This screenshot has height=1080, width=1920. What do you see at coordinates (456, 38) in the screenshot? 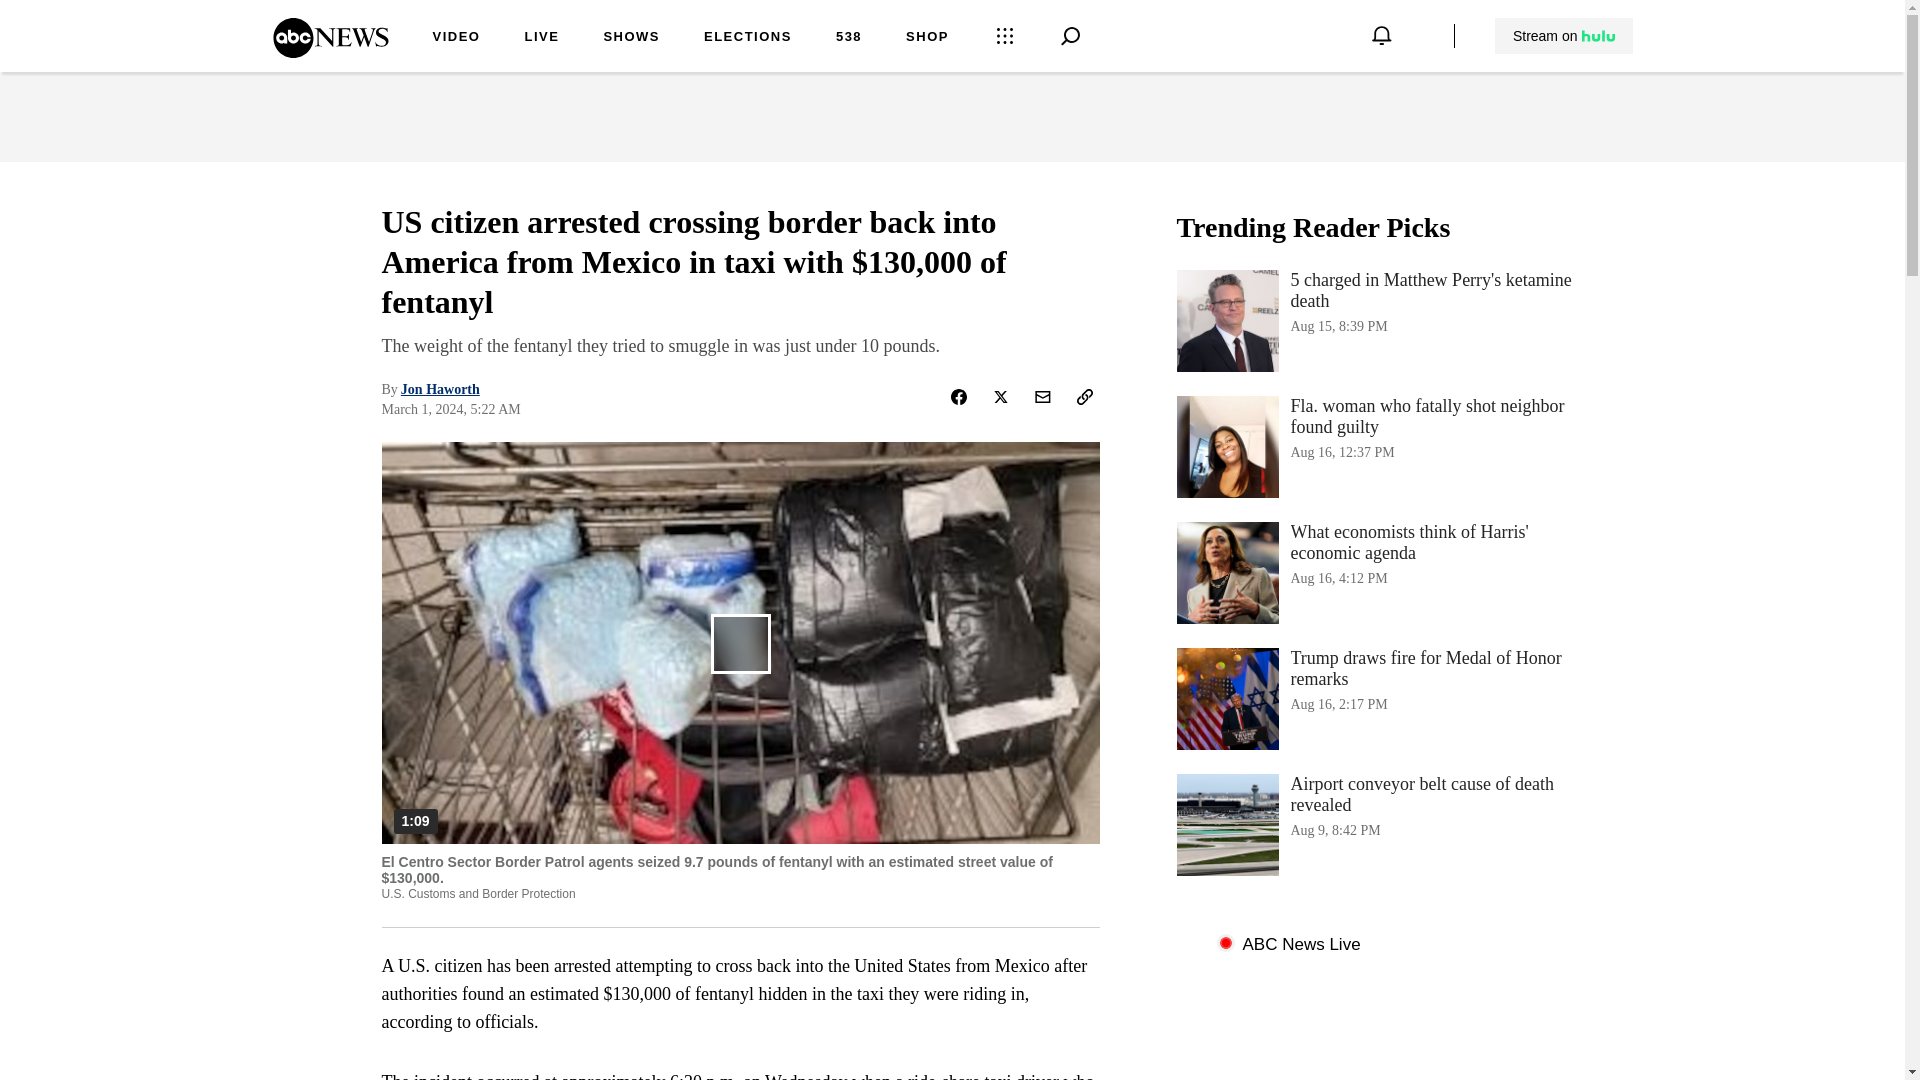
I see `VIDEO` at bounding box center [456, 38].